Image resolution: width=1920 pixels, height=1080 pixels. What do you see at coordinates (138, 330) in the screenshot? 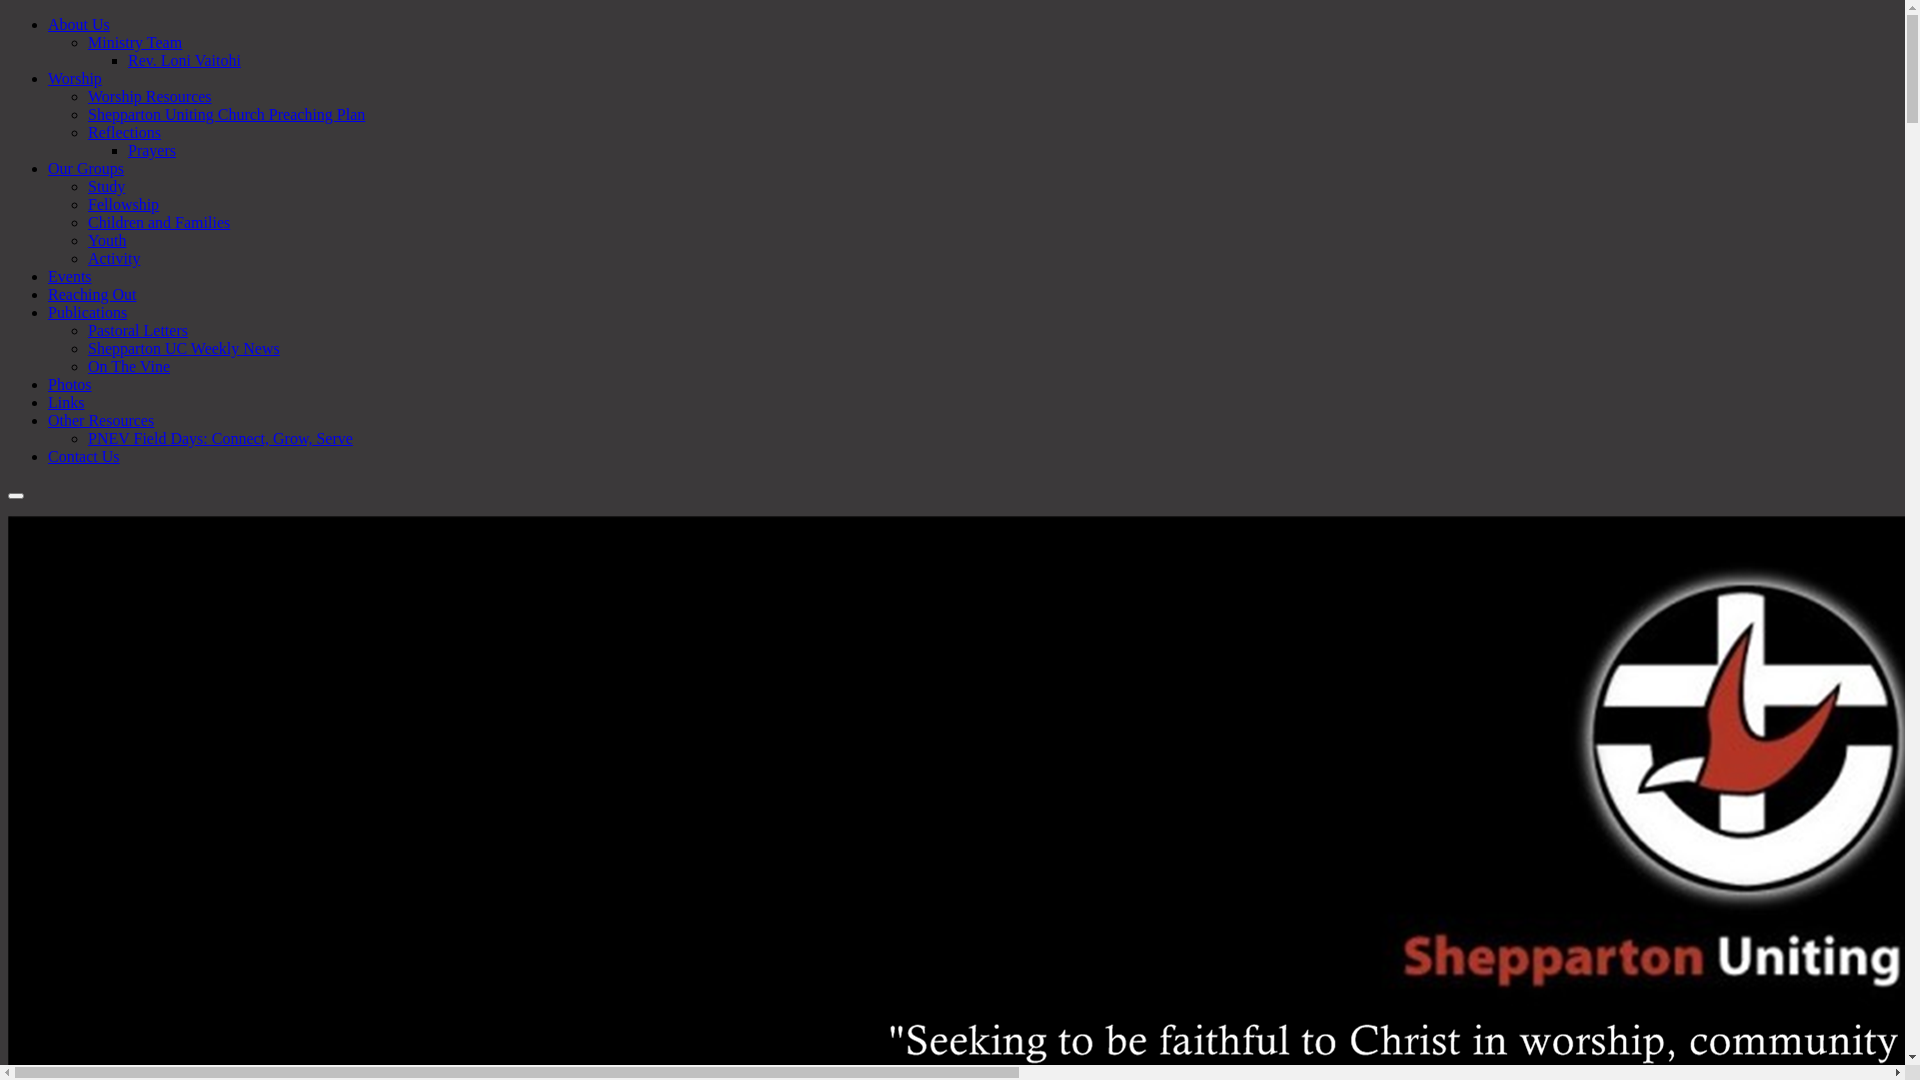
I see `Pastoral Letters` at bounding box center [138, 330].